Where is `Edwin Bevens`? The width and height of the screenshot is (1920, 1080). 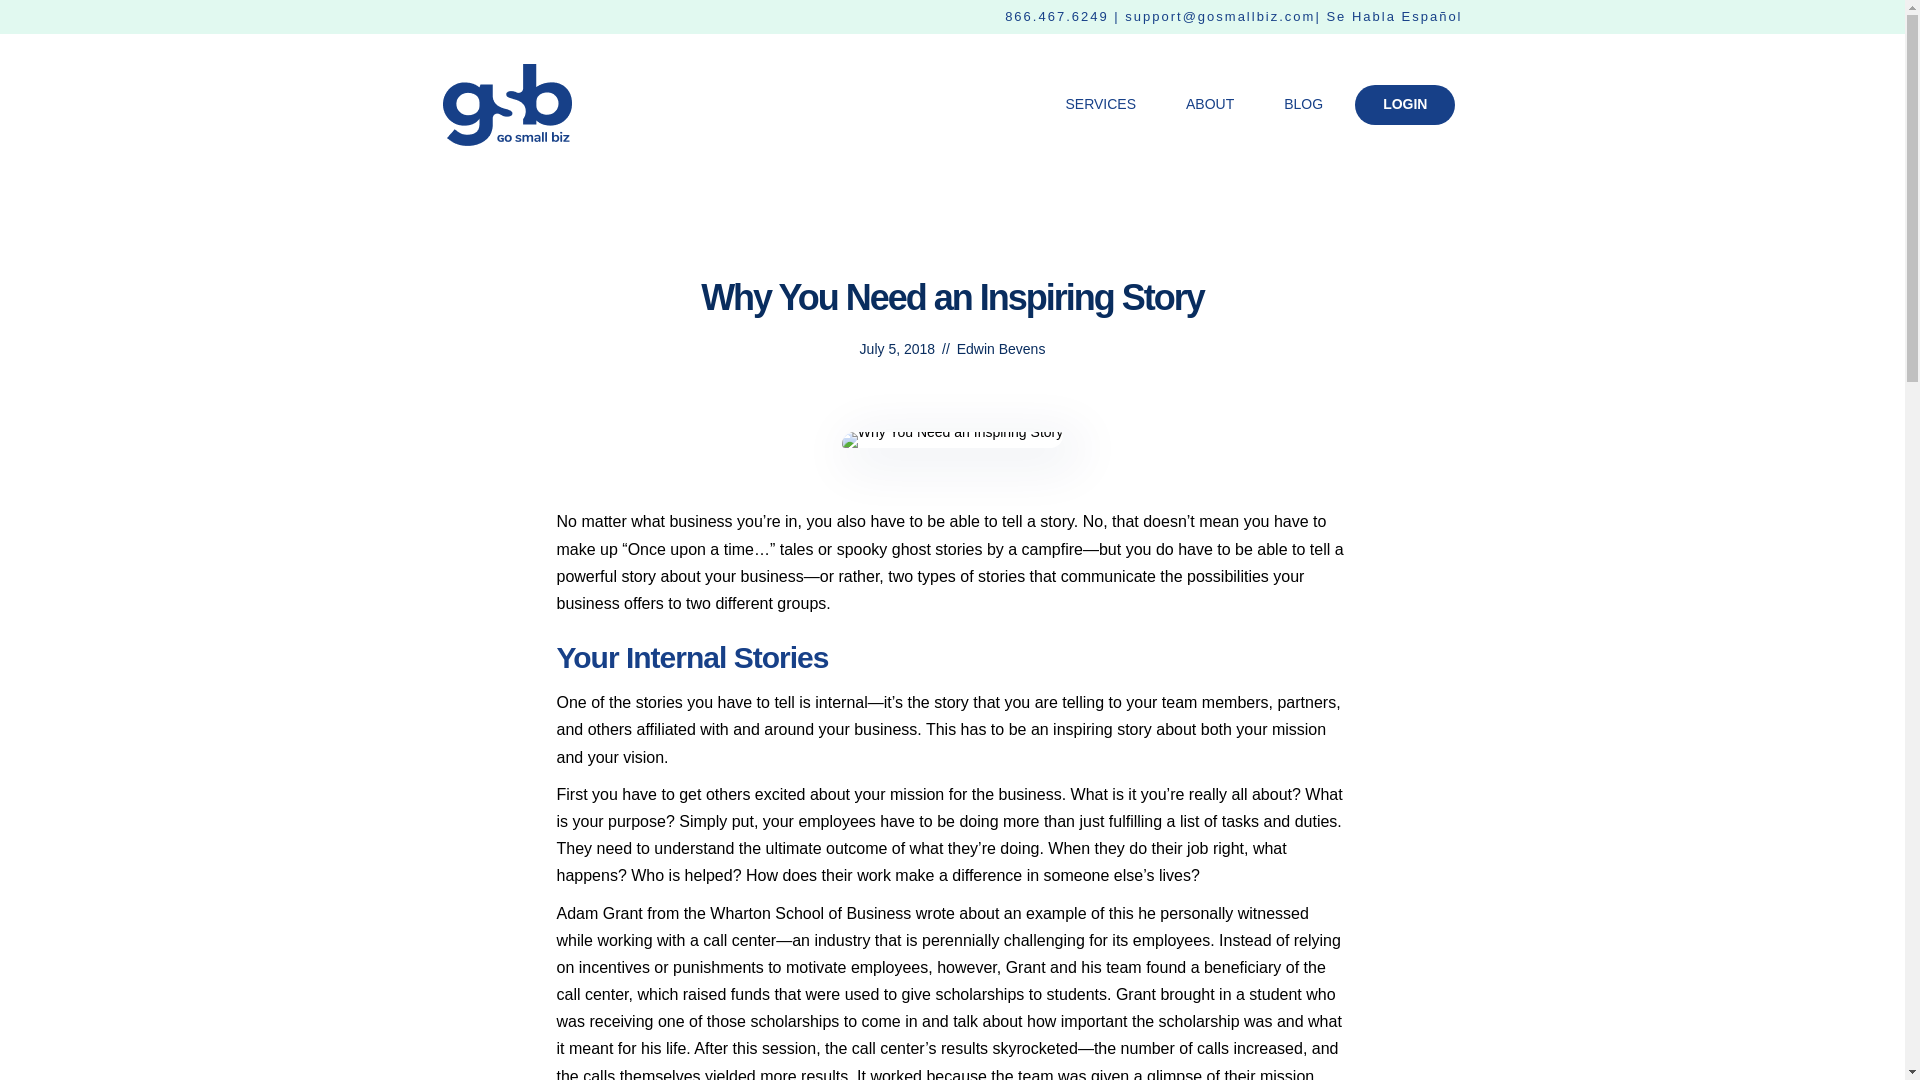 Edwin Bevens is located at coordinates (1001, 349).